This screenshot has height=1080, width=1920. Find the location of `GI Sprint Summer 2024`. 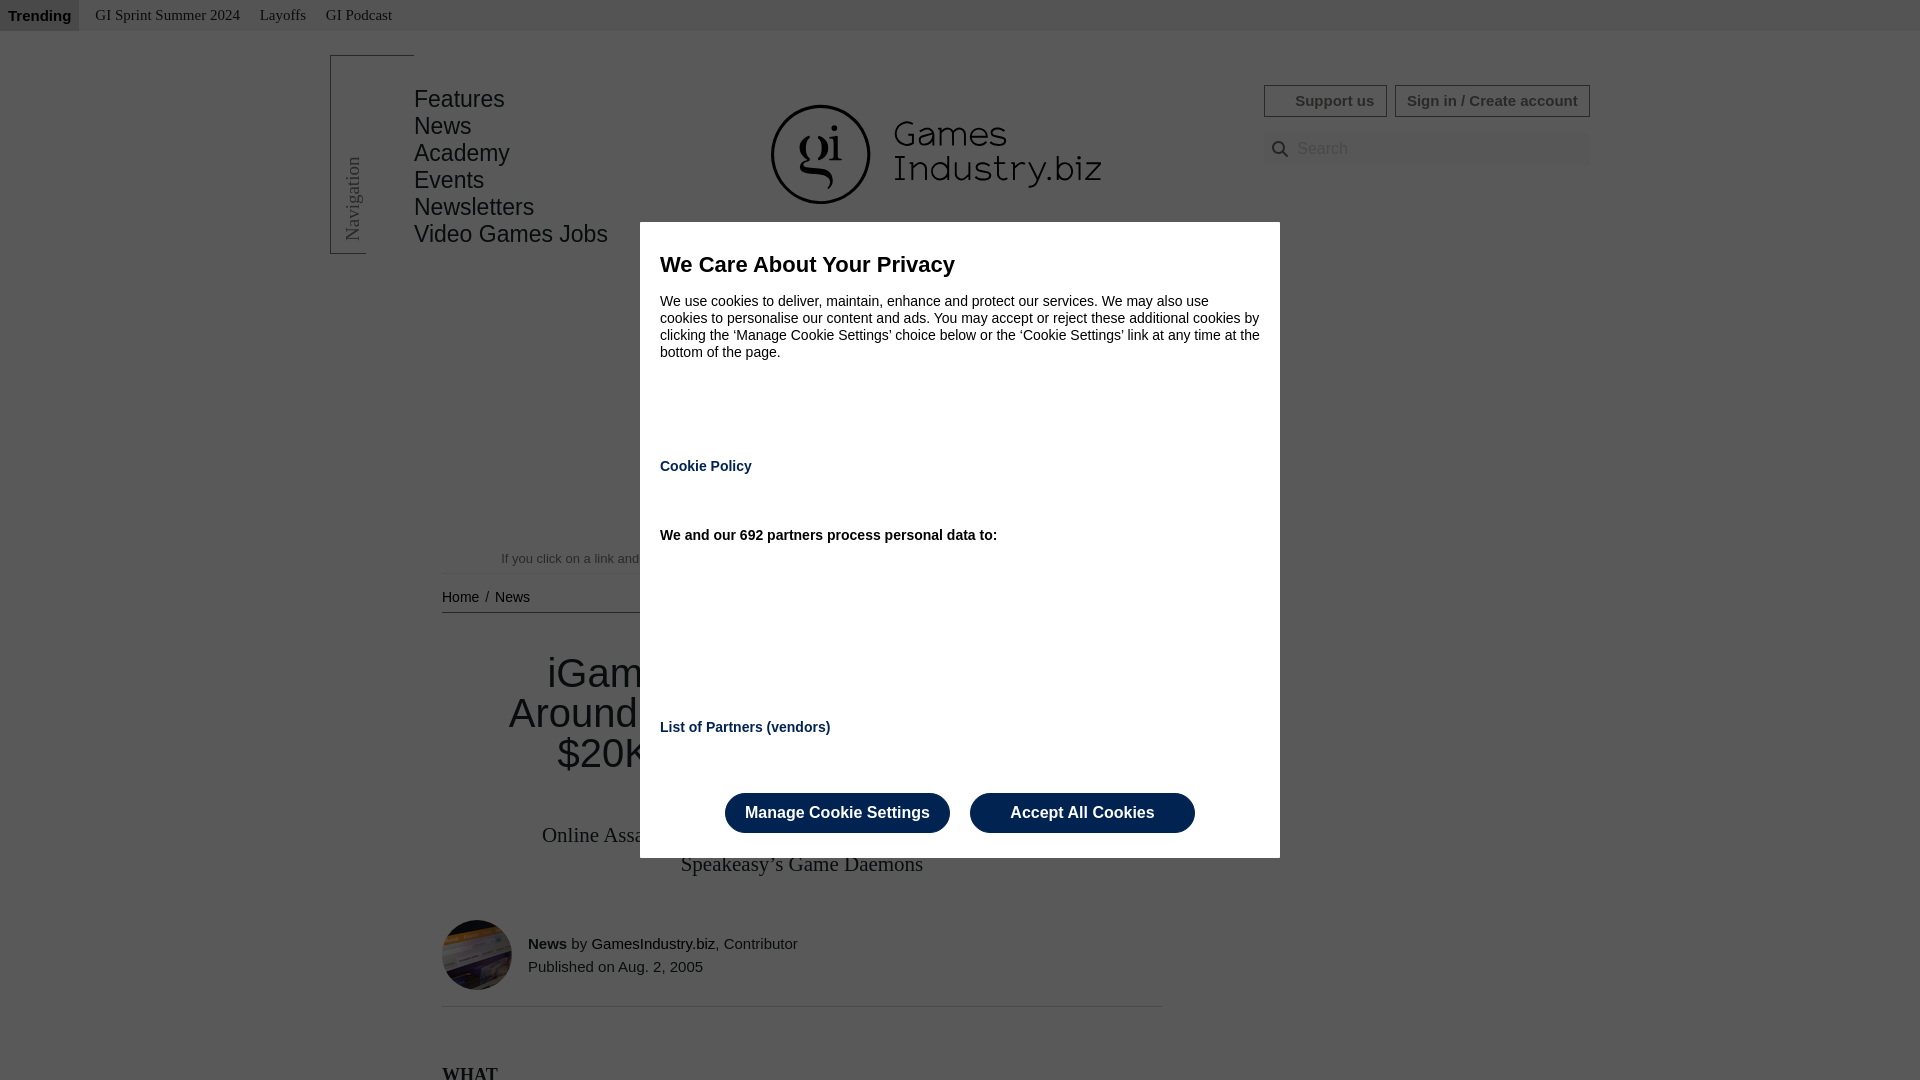

GI Sprint Summer 2024 is located at coordinates (166, 16).